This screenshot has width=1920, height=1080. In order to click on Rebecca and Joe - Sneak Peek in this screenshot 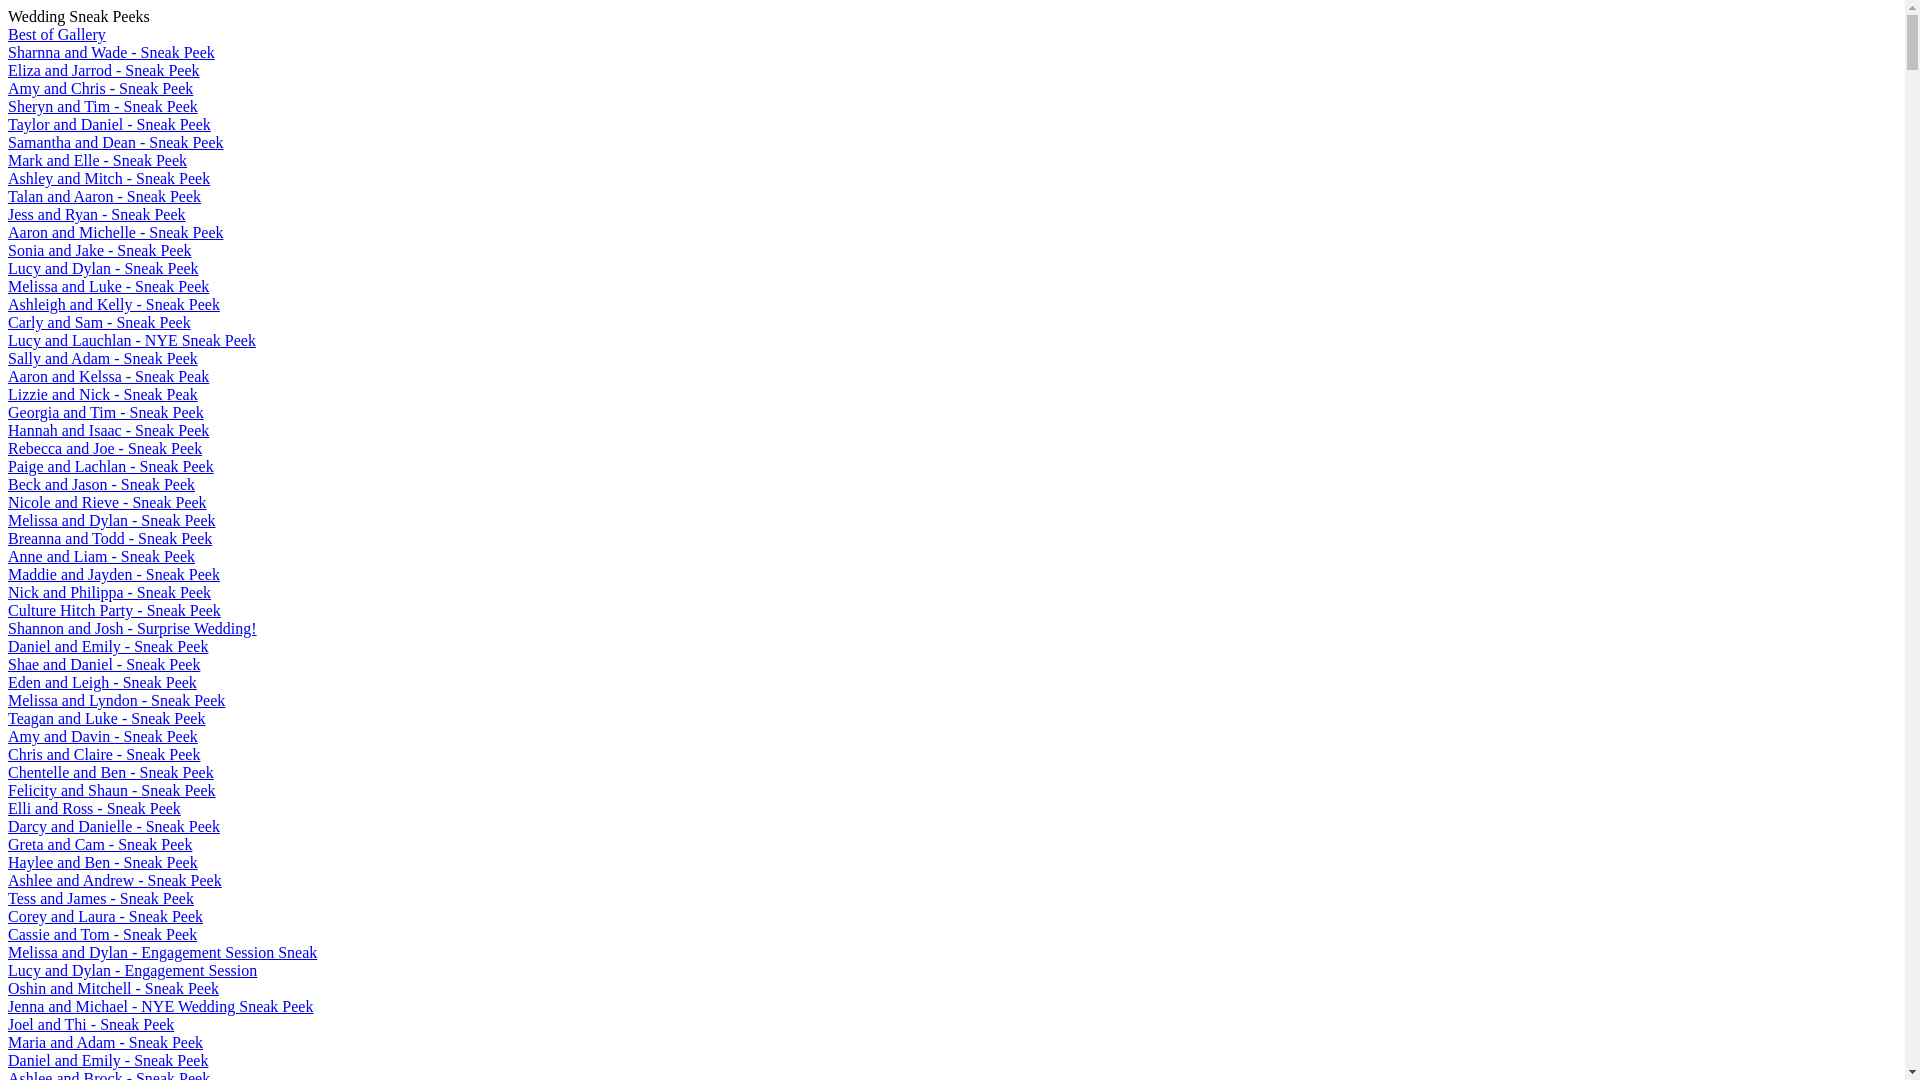, I will do `click(105, 448)`.